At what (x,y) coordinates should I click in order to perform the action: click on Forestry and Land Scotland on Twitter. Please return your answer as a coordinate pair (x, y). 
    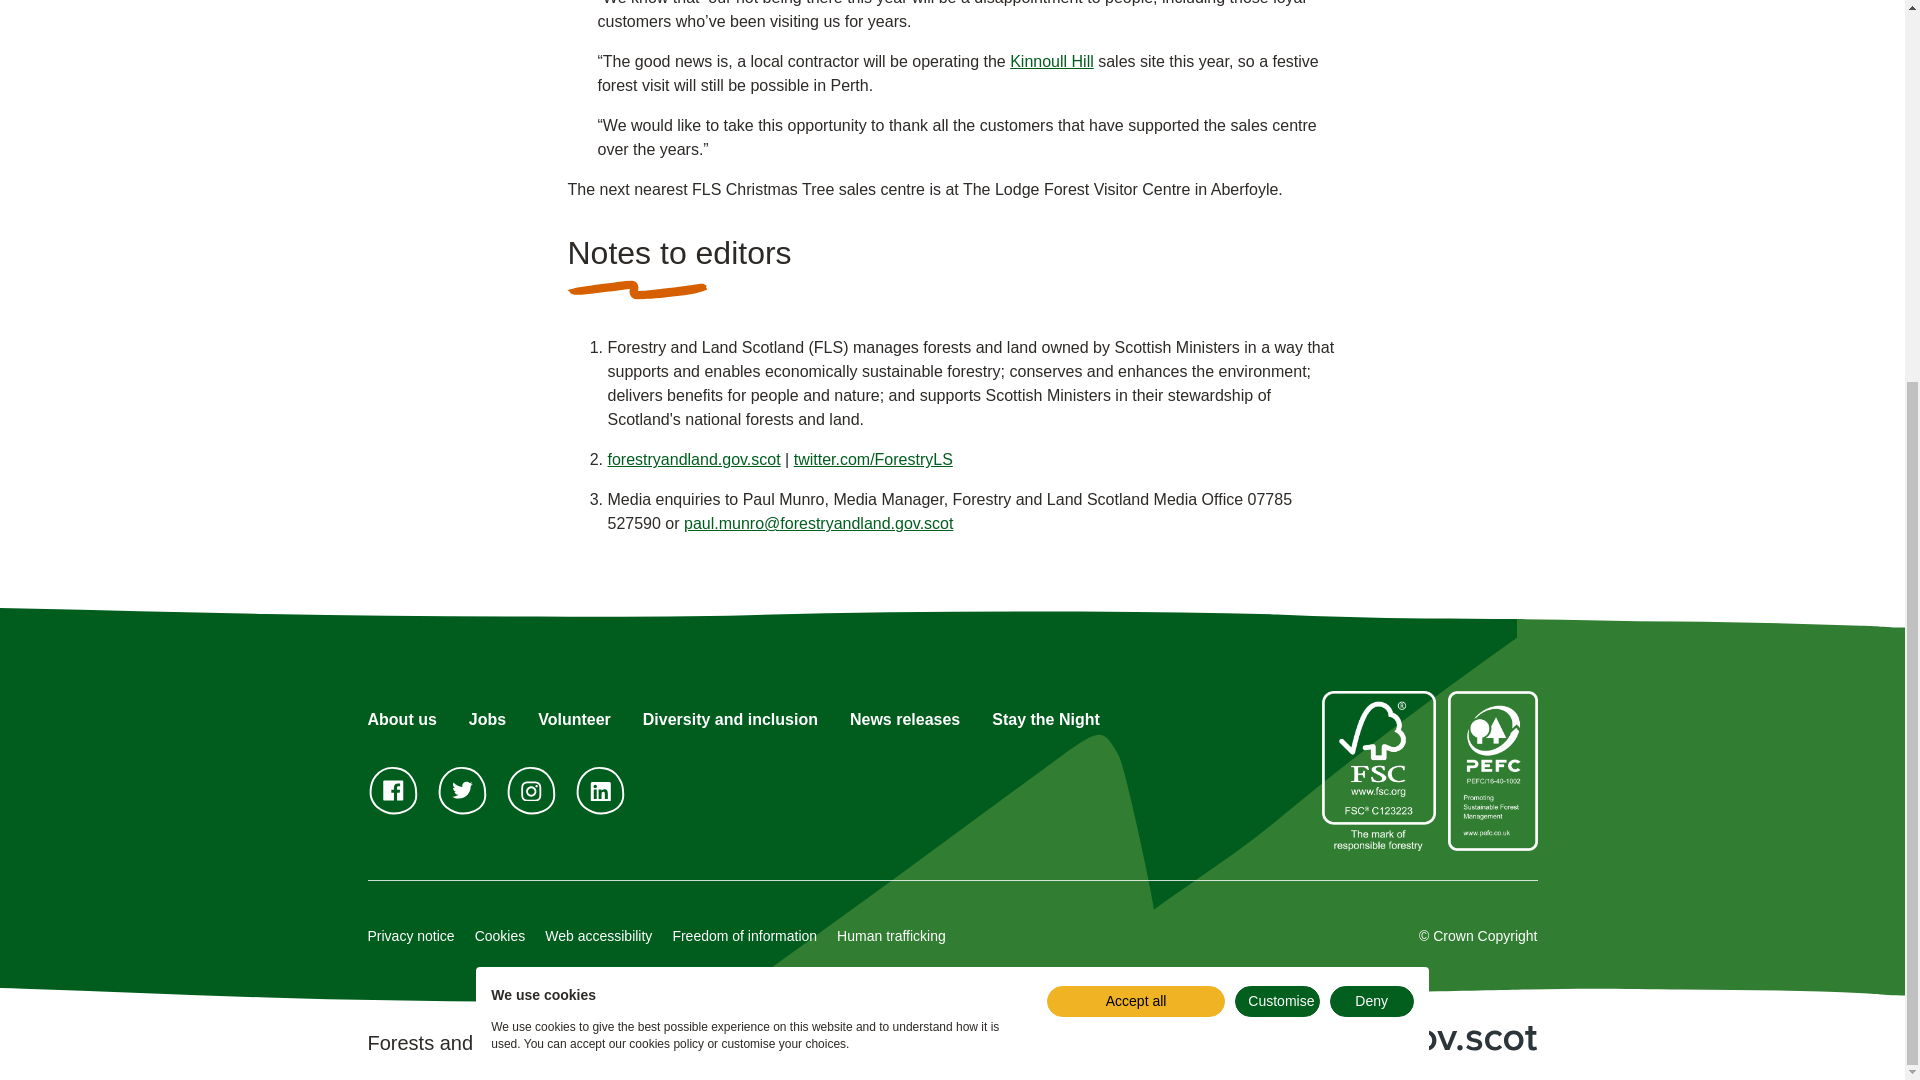
    Looking at the image, I should click on (461, 790).